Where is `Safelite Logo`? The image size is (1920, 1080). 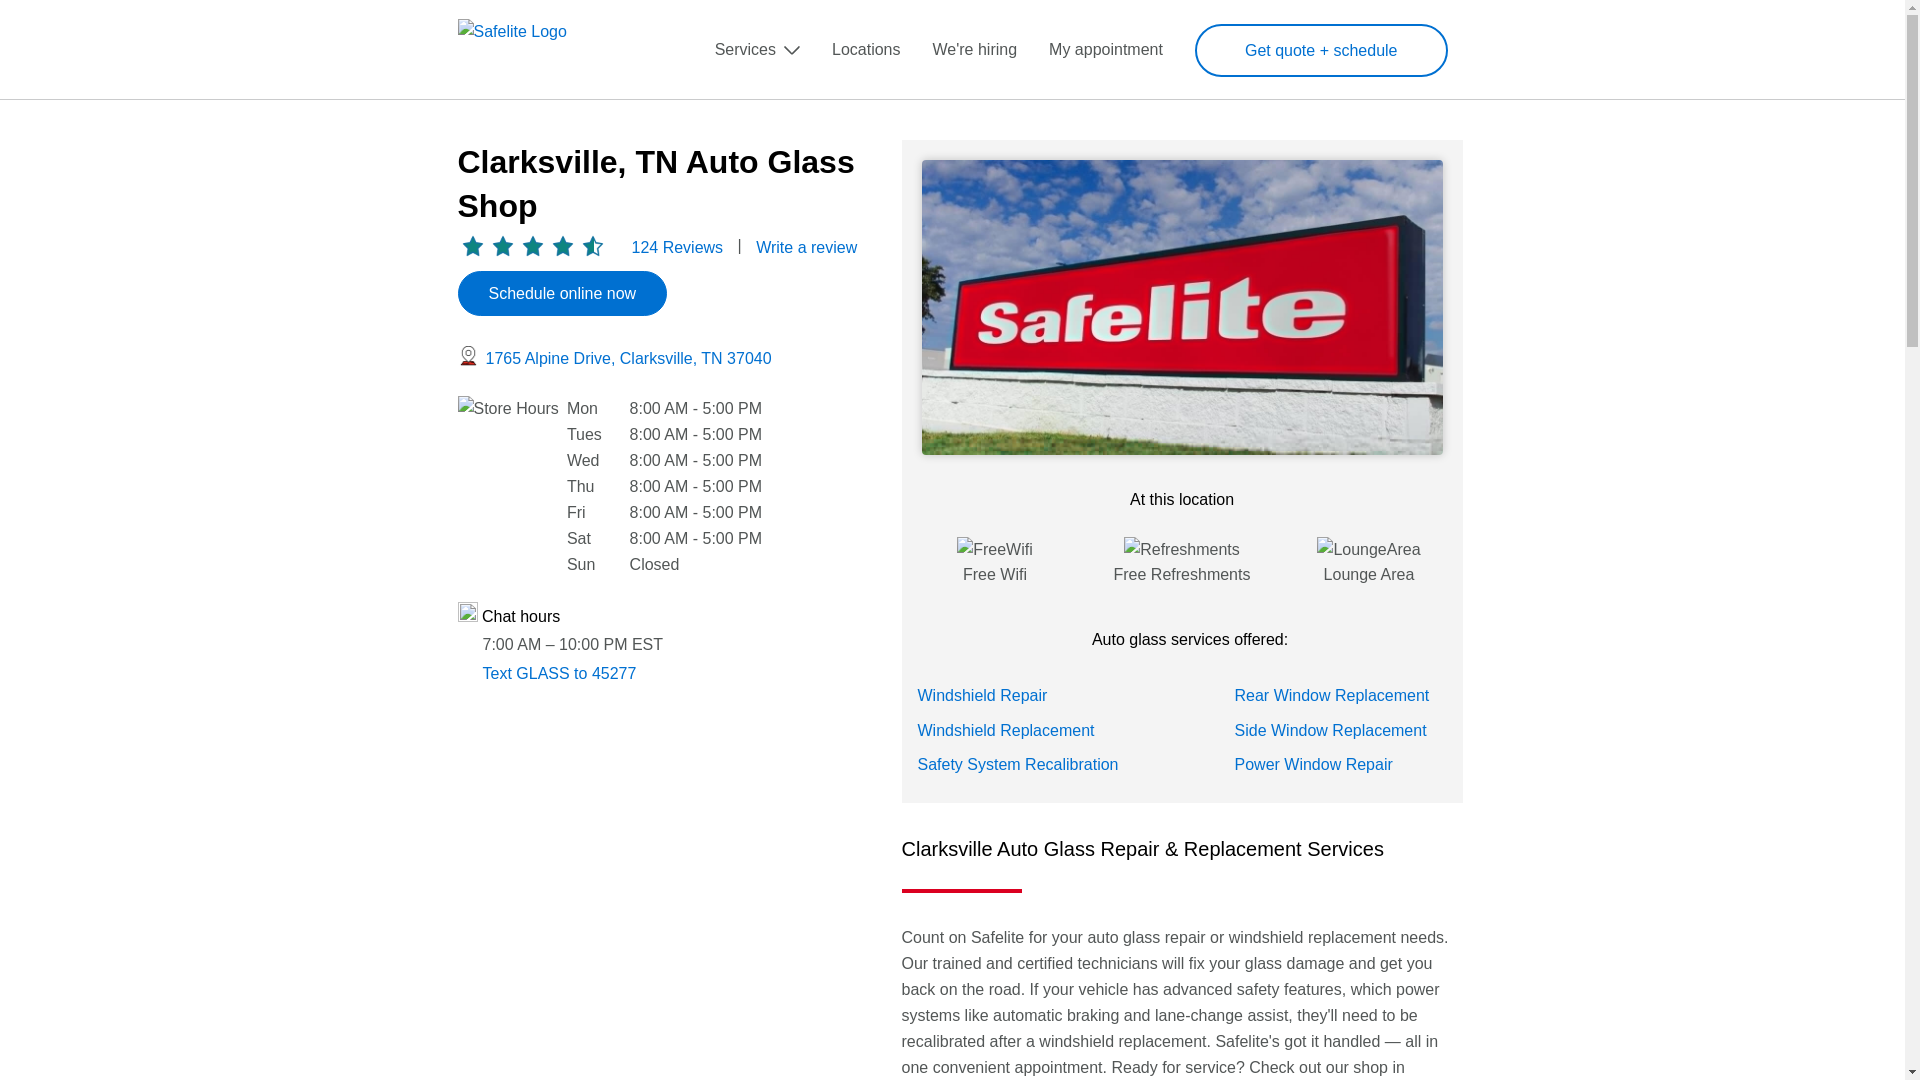
Safelite Logo is located at coordinates (539, 48).